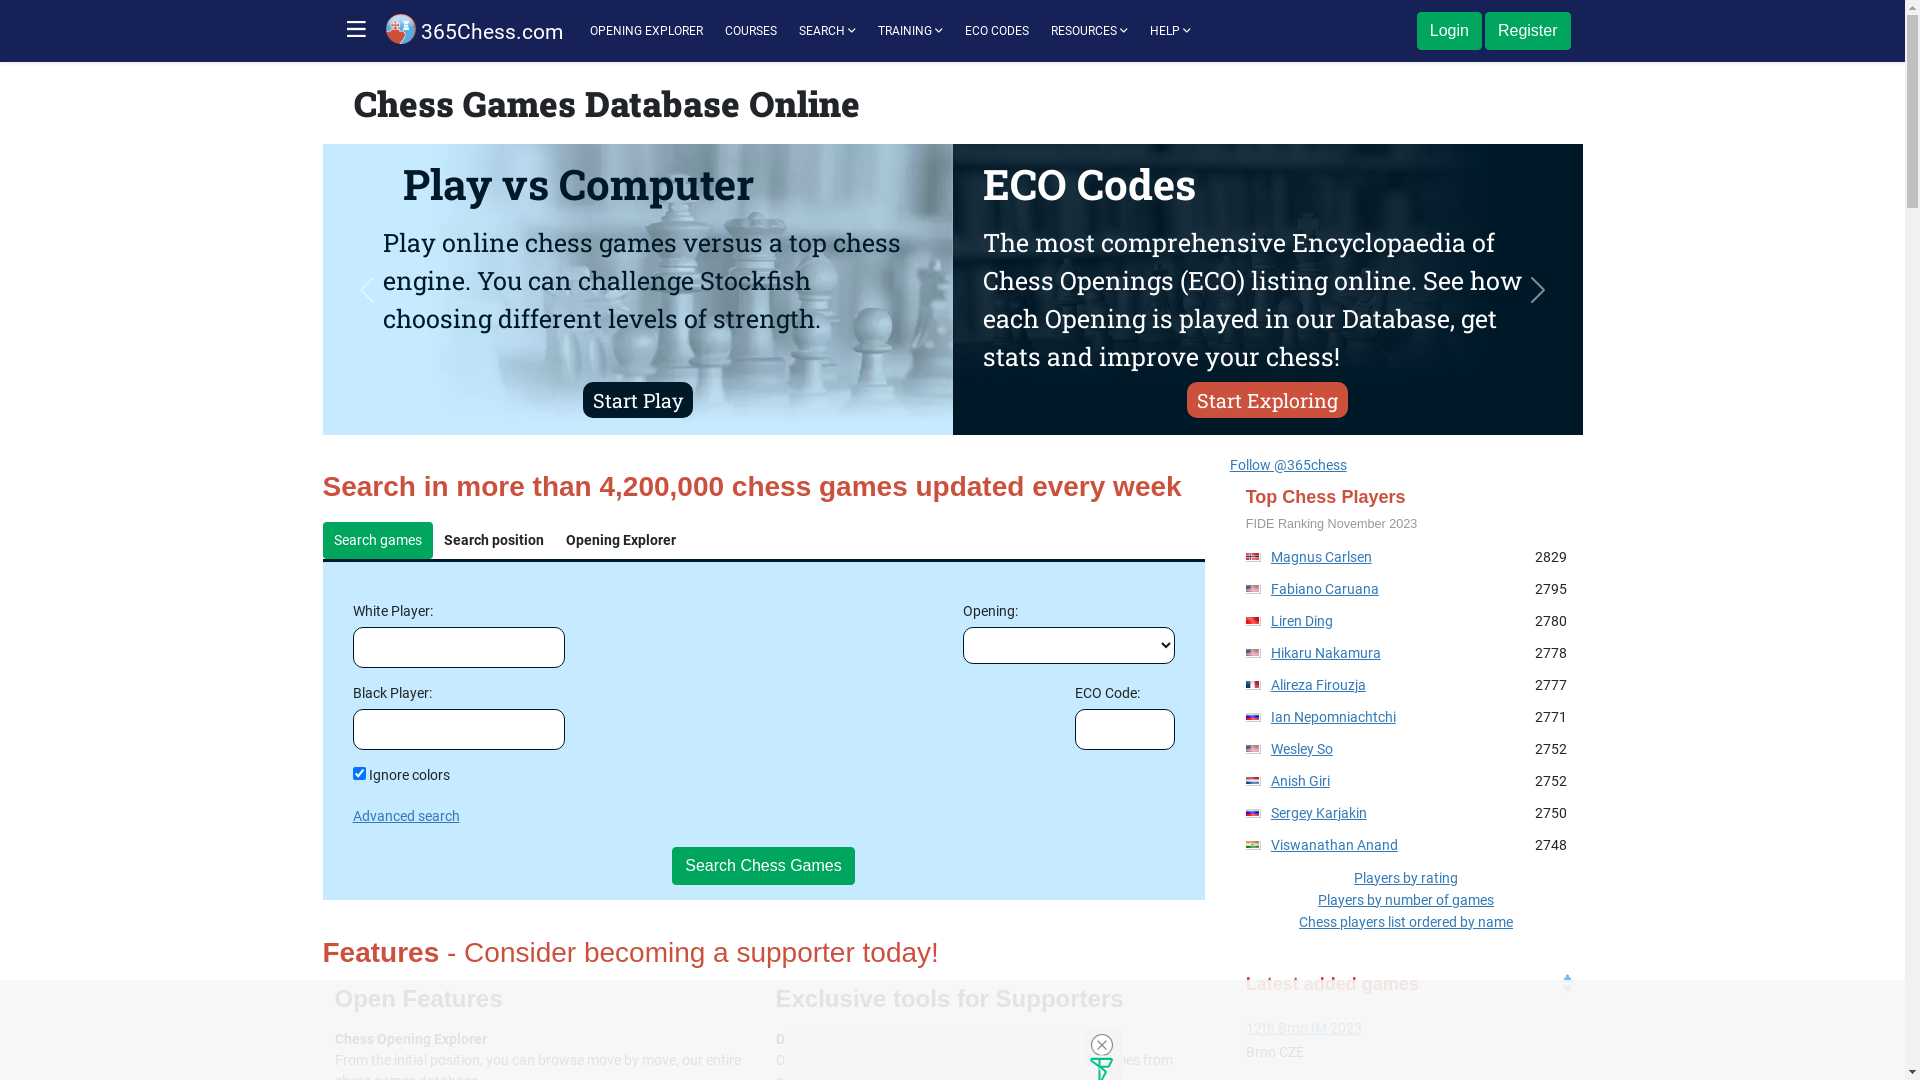  Describe the element at coordinates (1322, 557) in the screenshot. I see `Magnus Carlsen` at that location.